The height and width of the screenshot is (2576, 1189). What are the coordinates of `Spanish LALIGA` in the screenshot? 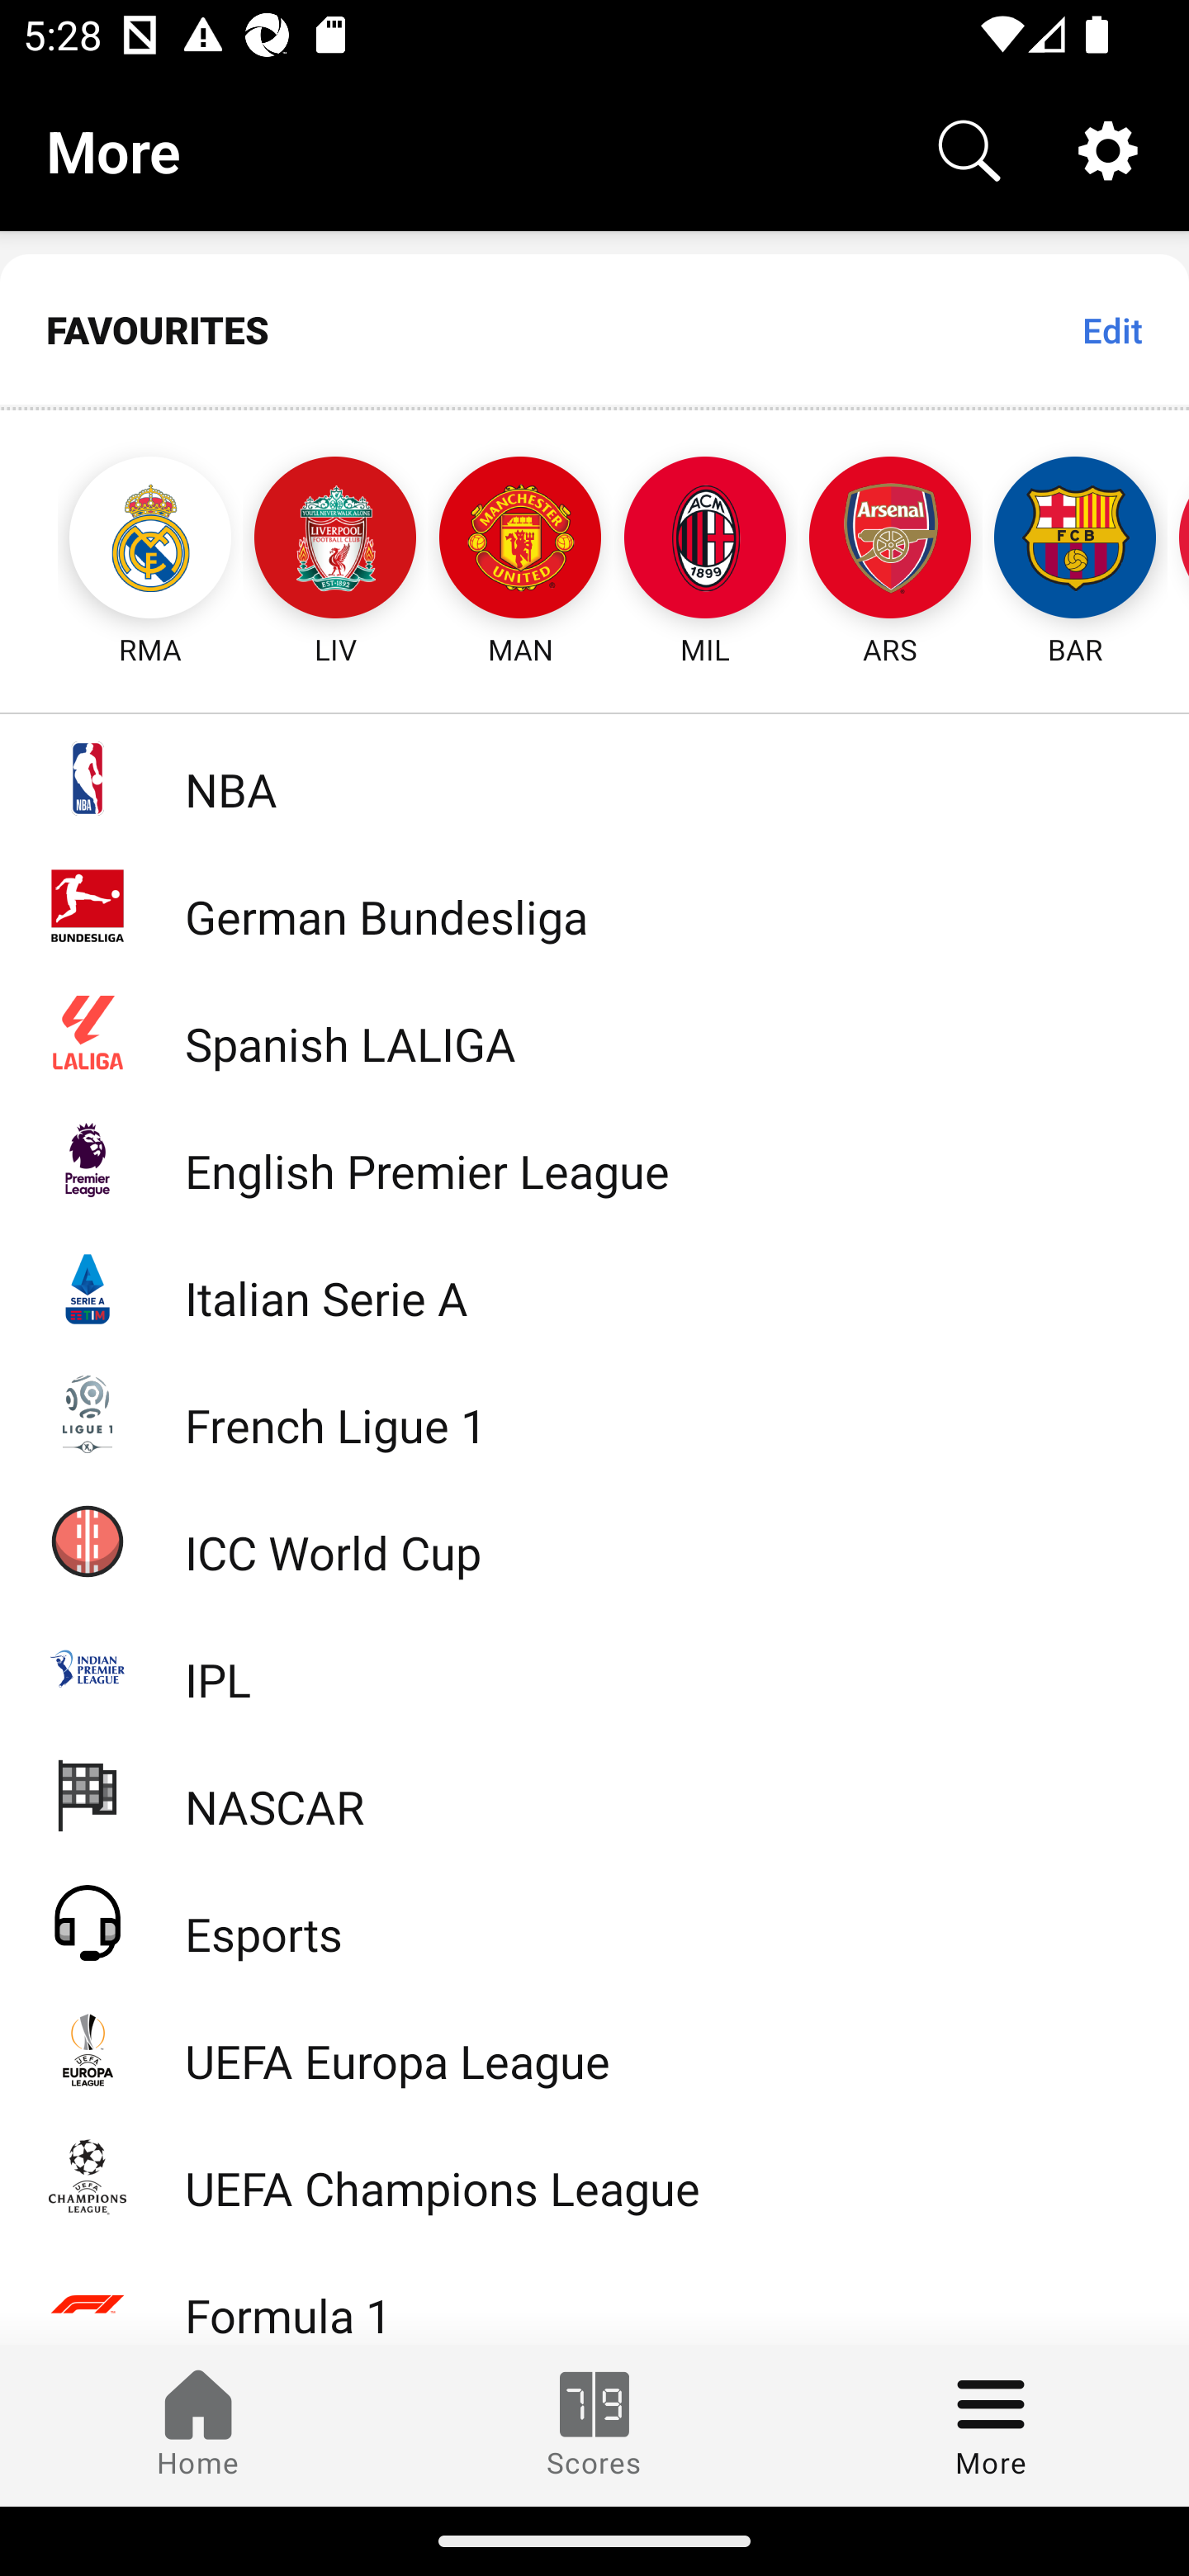 It's located at (594, 1032).